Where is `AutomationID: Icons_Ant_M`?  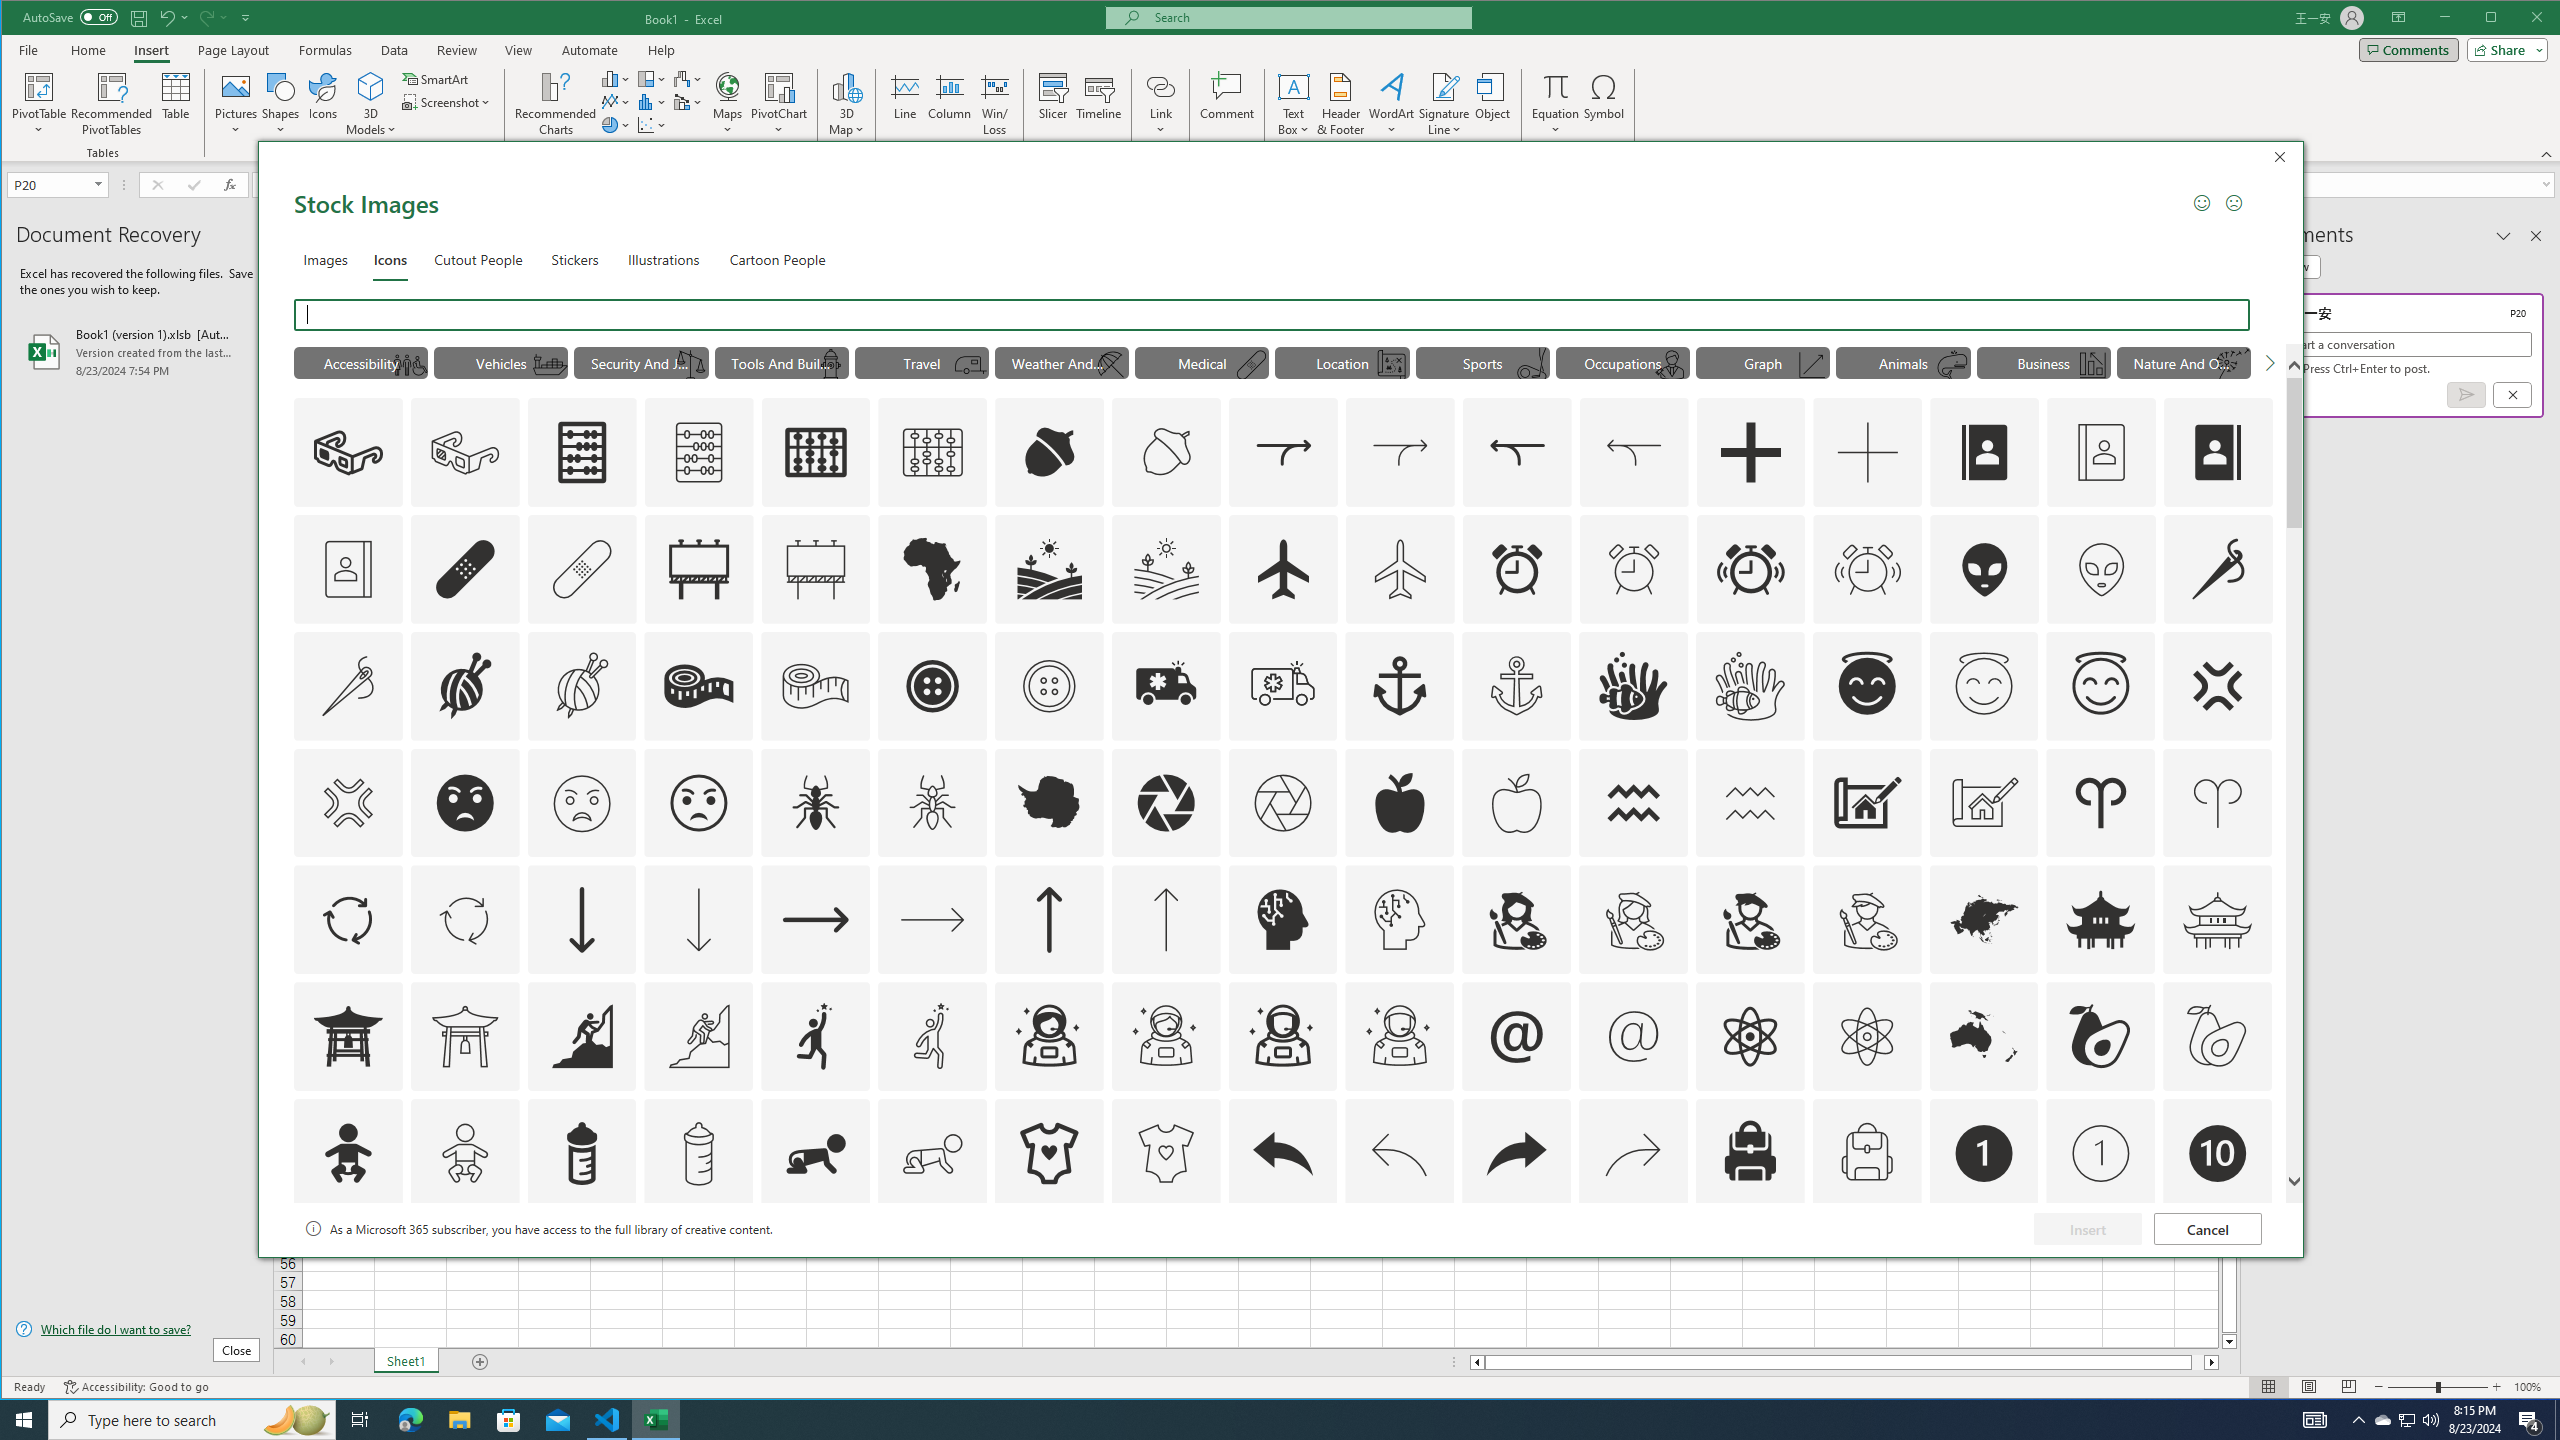
AutomationID: Icons_Ant_M is located at coordinates (933, 803).